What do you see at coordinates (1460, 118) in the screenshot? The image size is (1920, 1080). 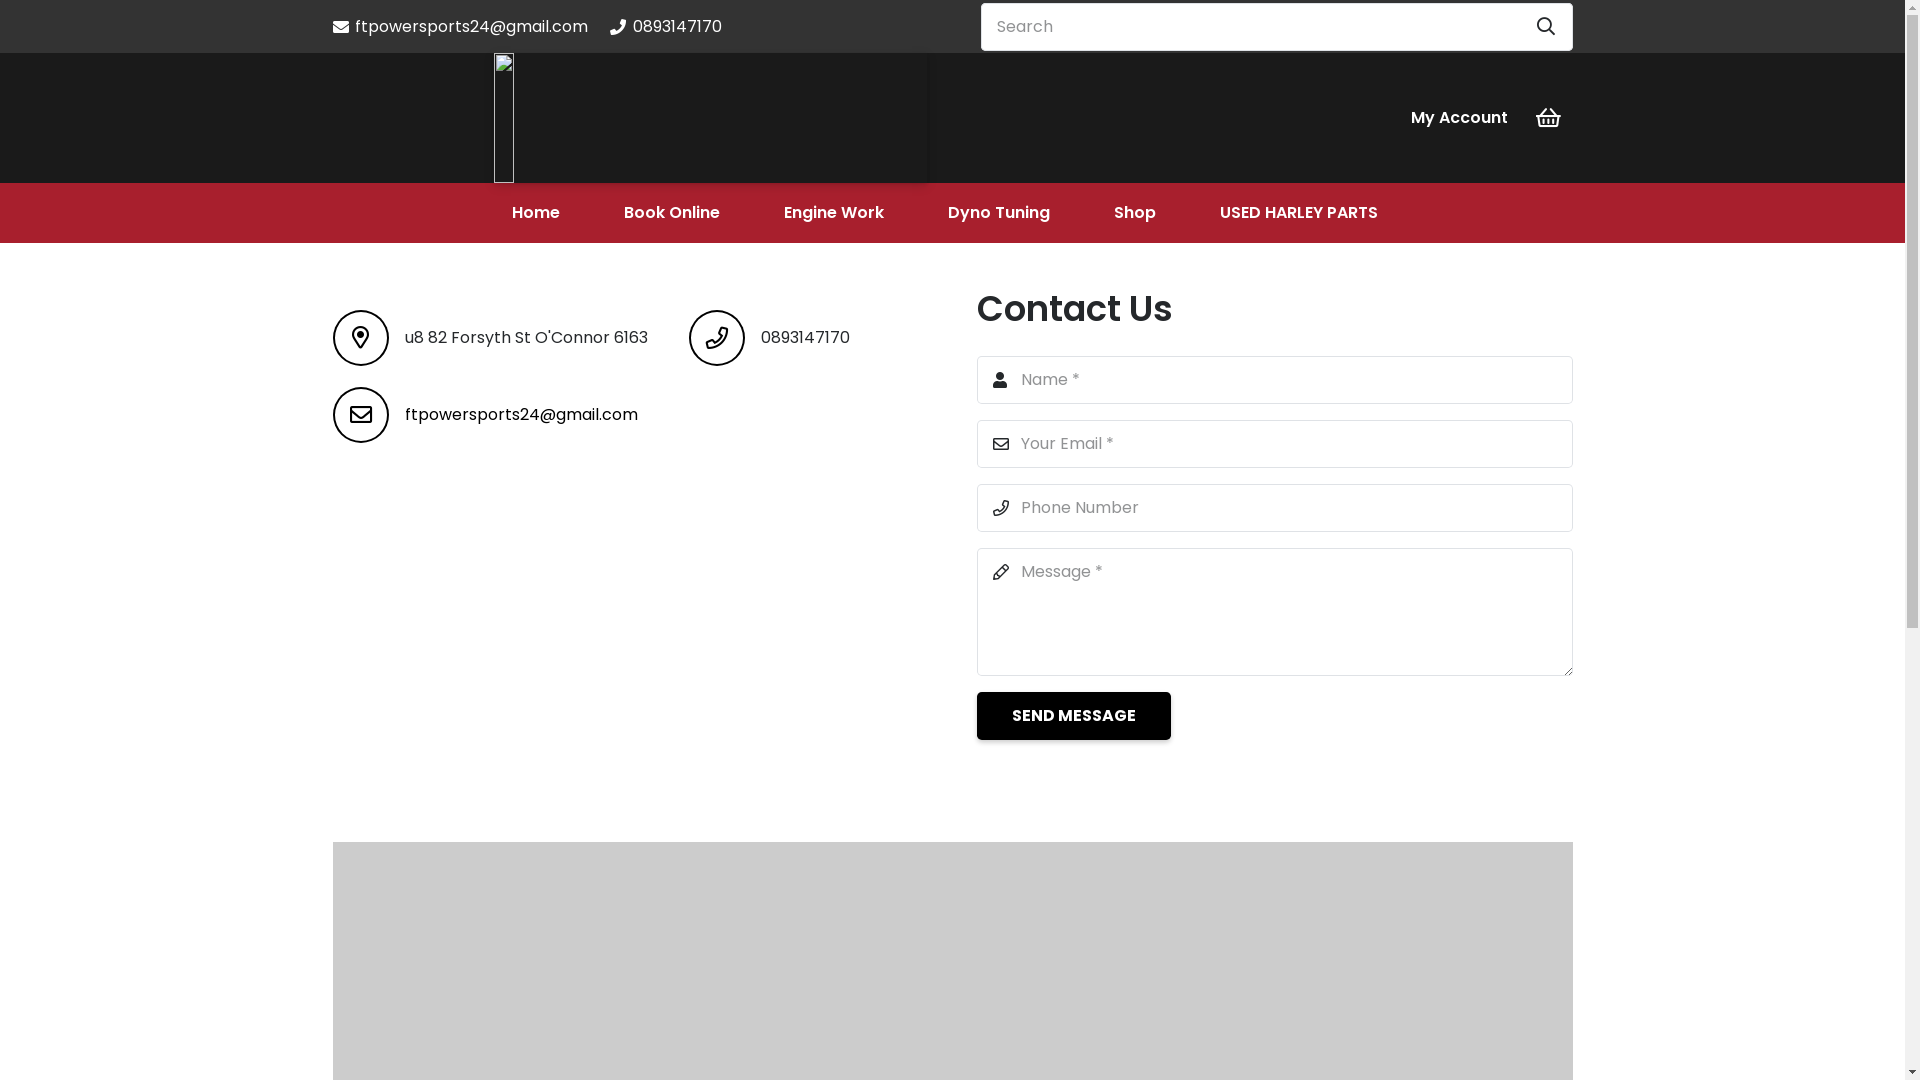 I see `My Account` at bounding box center [1460, 118].